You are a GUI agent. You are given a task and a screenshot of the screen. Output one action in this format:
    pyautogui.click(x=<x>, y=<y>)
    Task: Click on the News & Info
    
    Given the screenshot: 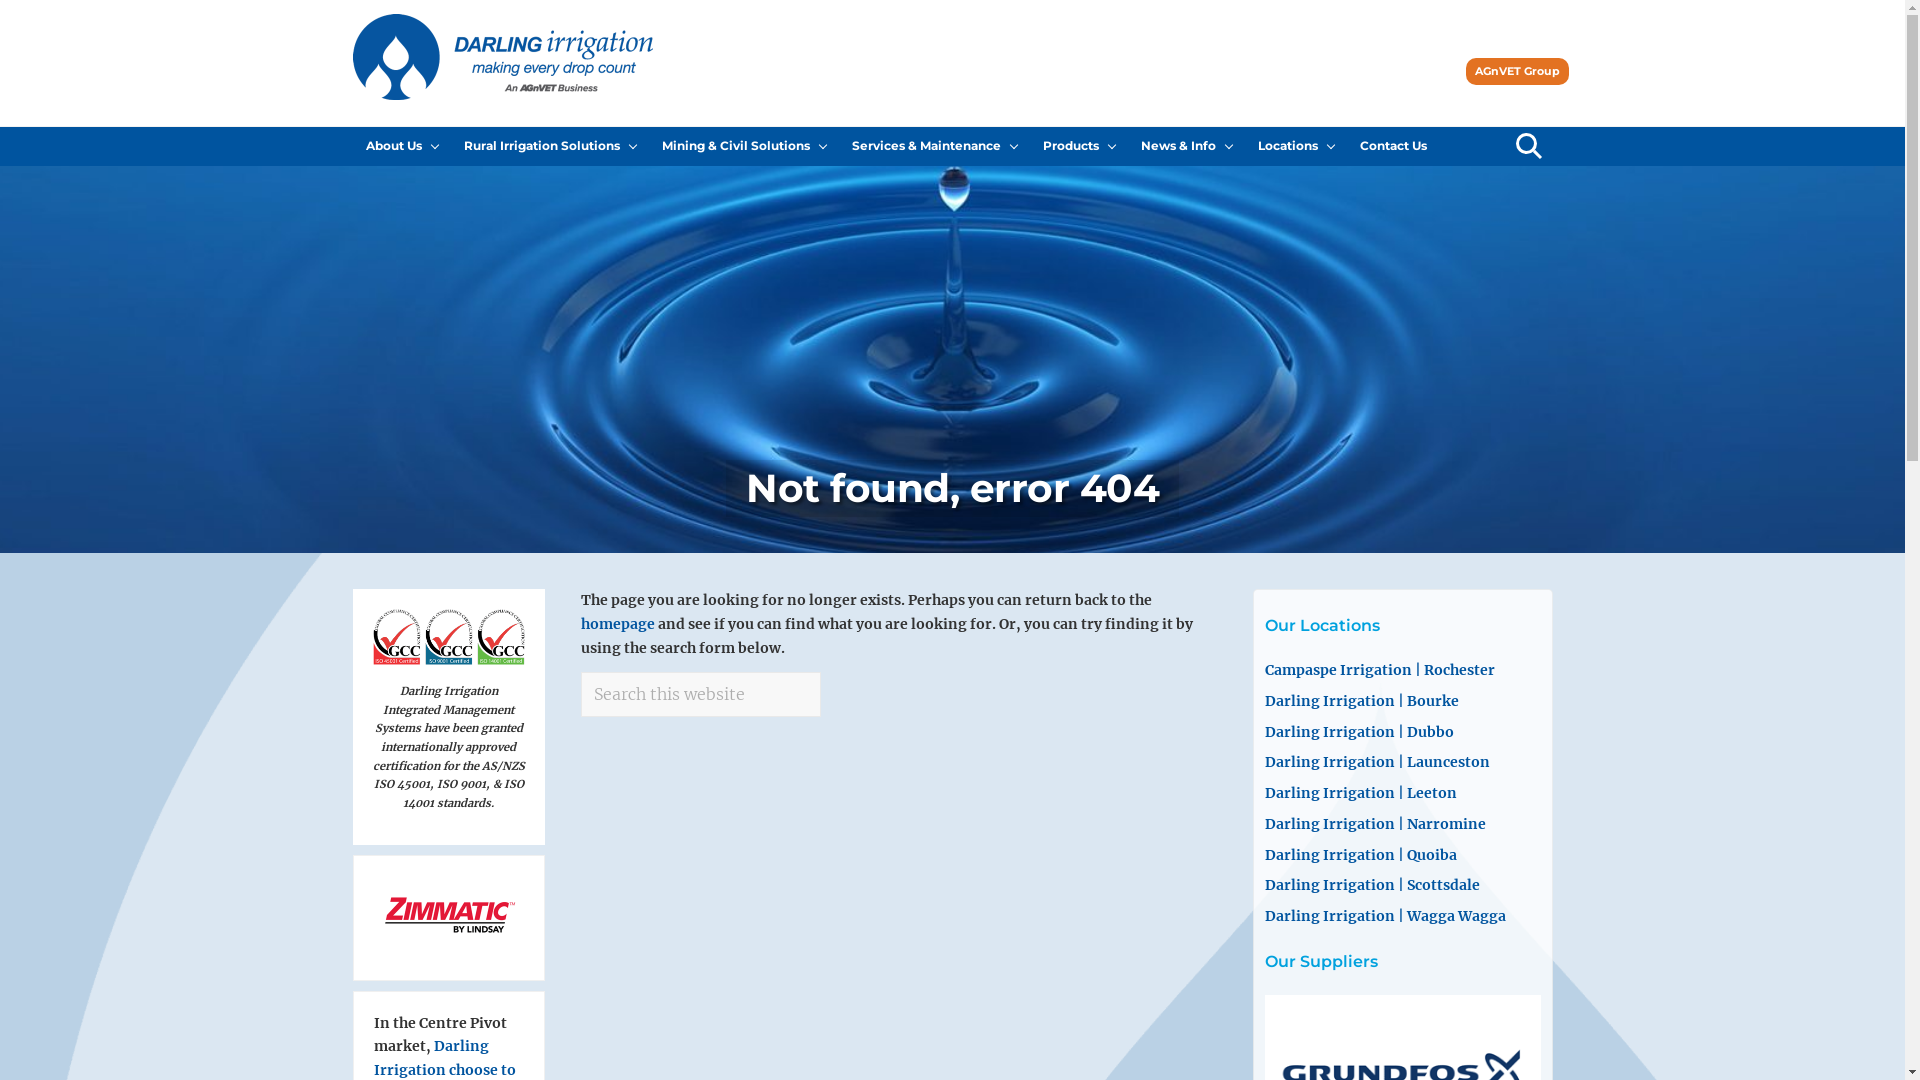 What is the action you would take?
    pyautogui.click(x=1186, y=146)
    